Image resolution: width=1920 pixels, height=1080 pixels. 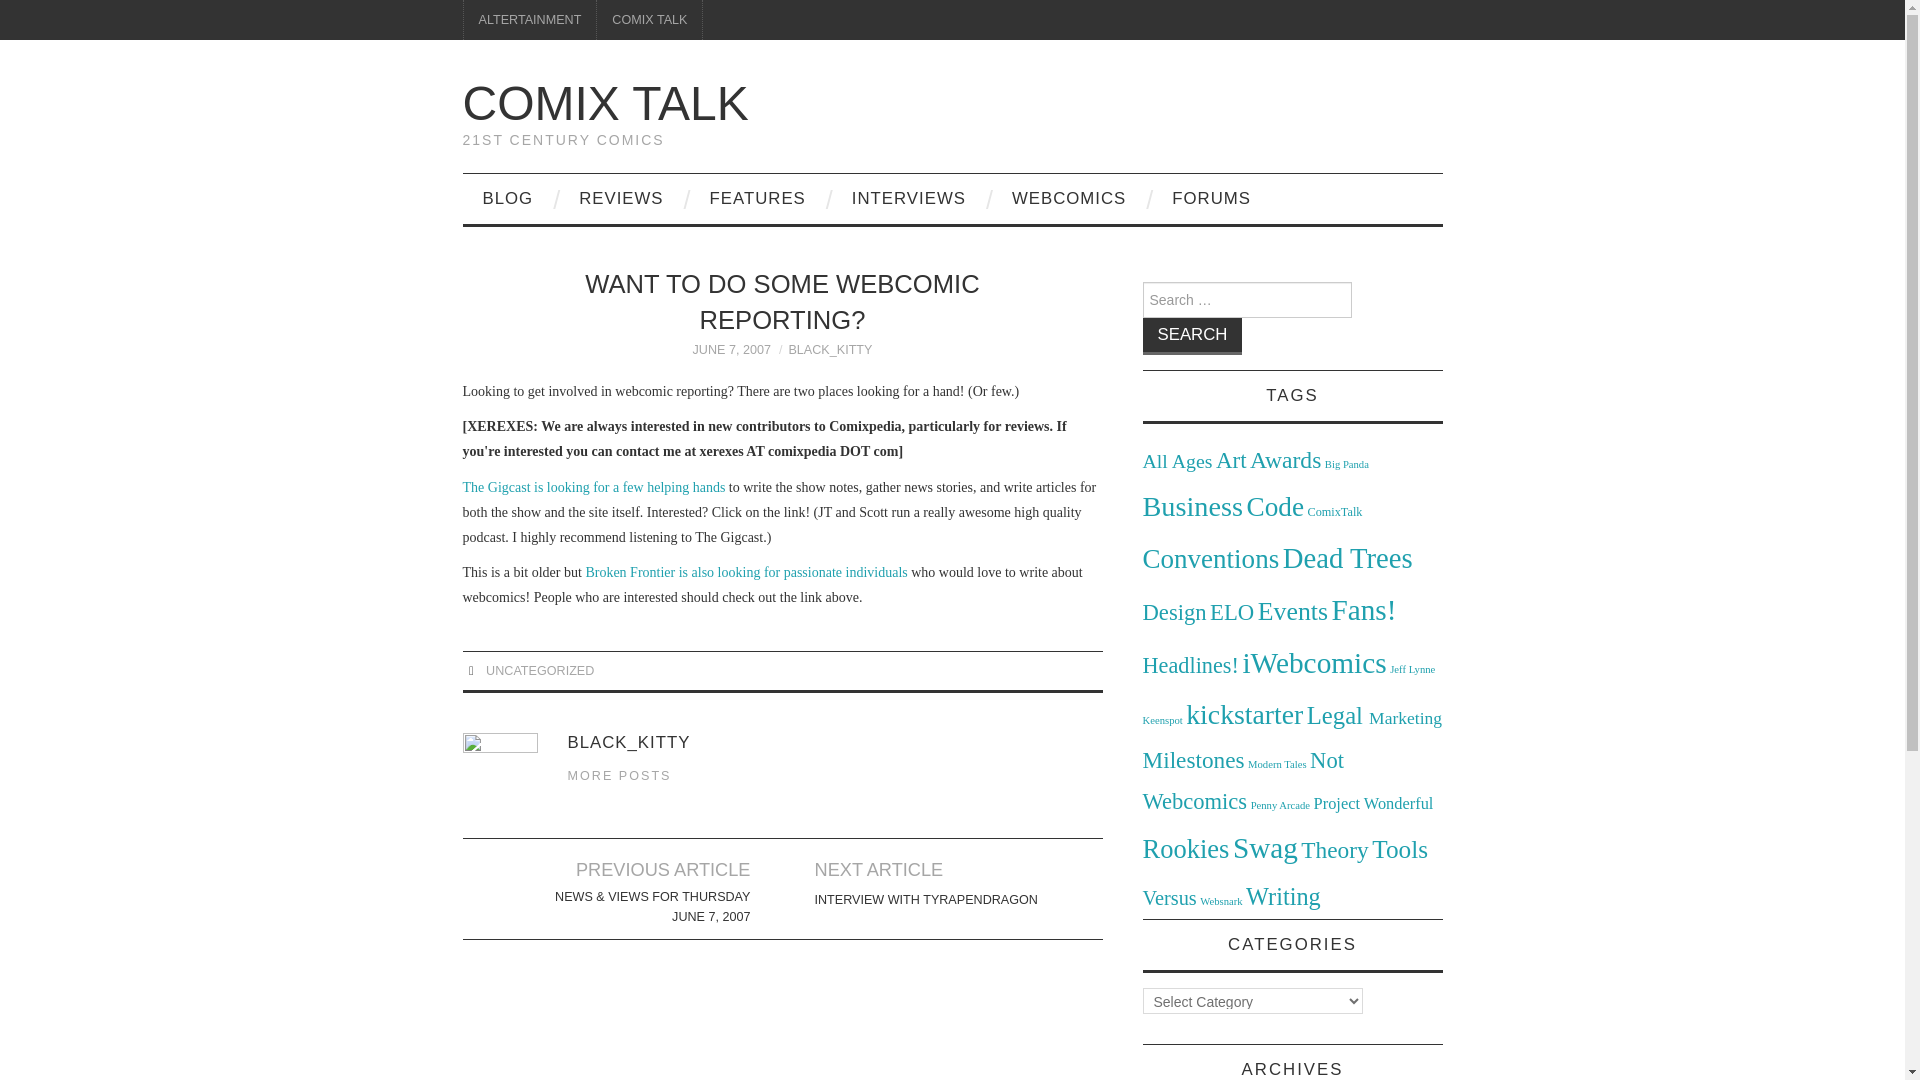 I want to click on Comix Talk, so click(x=605, y=102).